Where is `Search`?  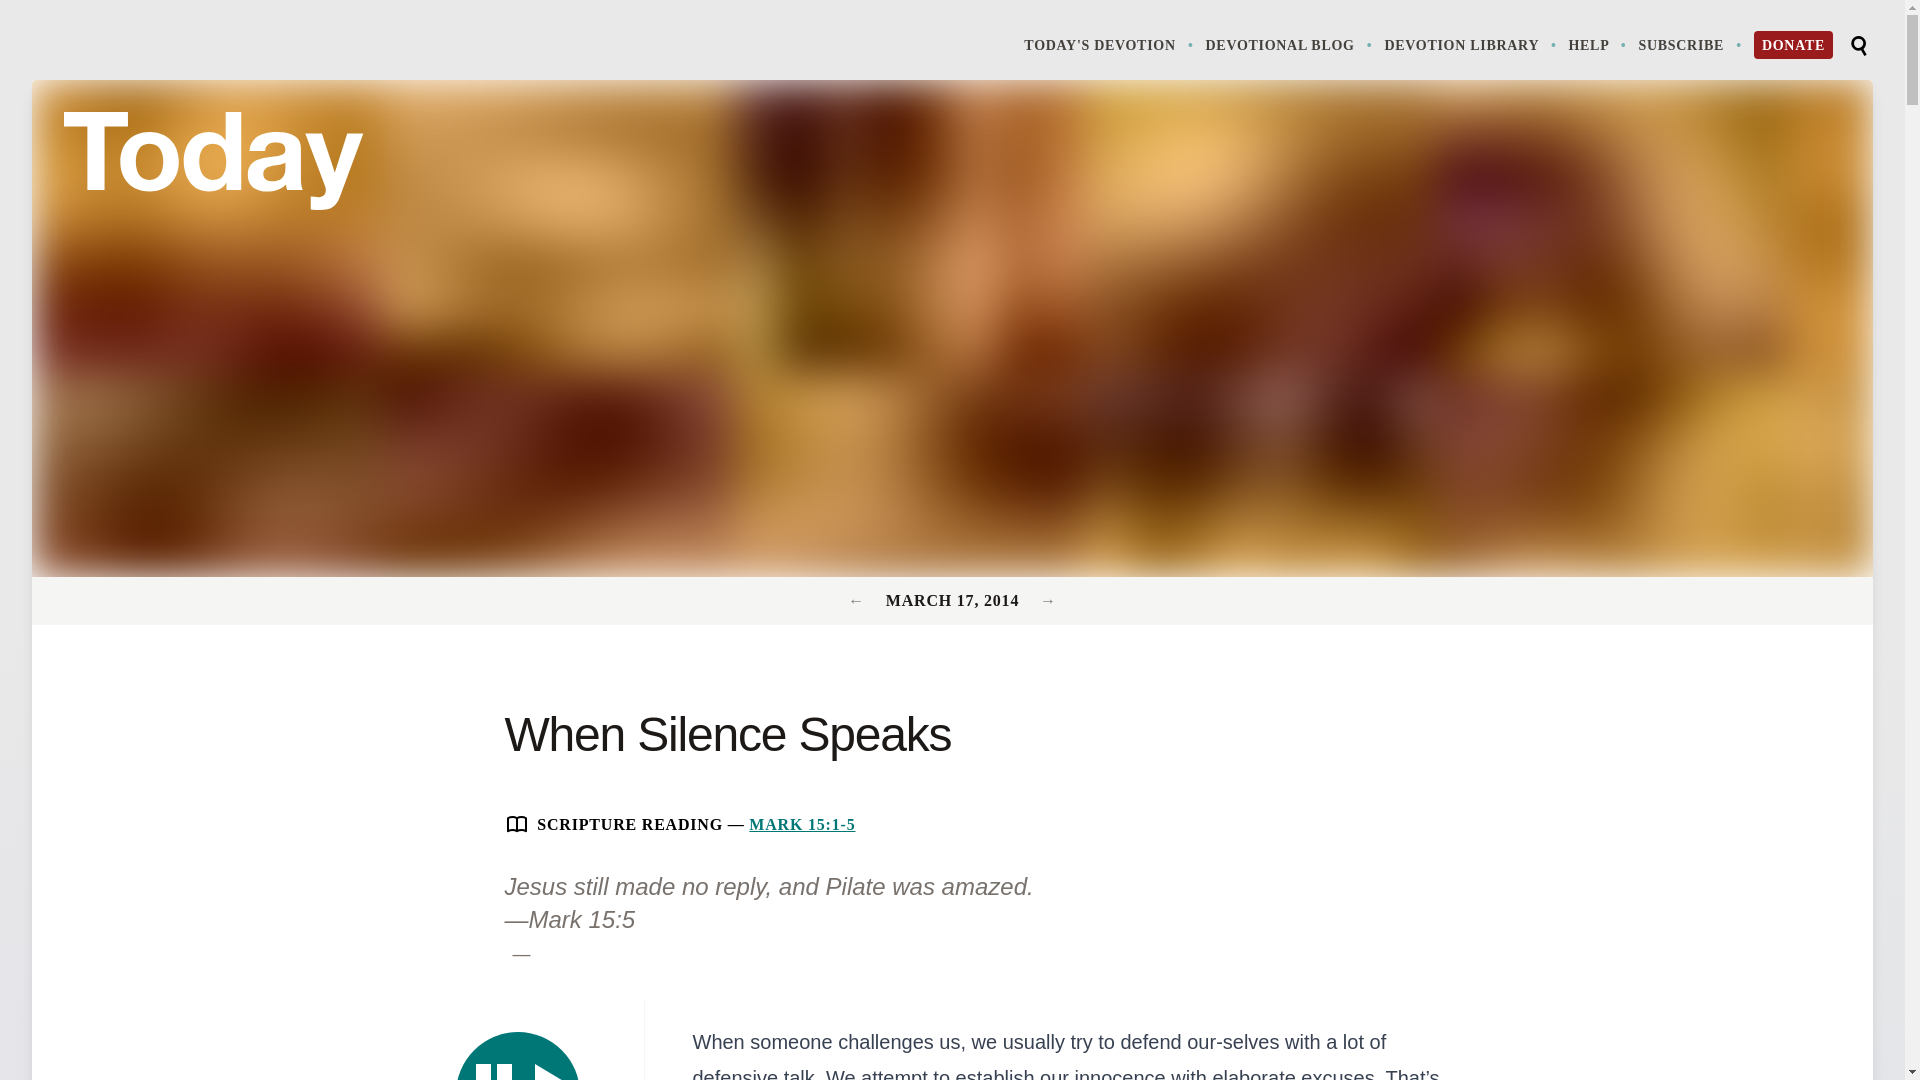
Search is located at coordinates (1858, 46).